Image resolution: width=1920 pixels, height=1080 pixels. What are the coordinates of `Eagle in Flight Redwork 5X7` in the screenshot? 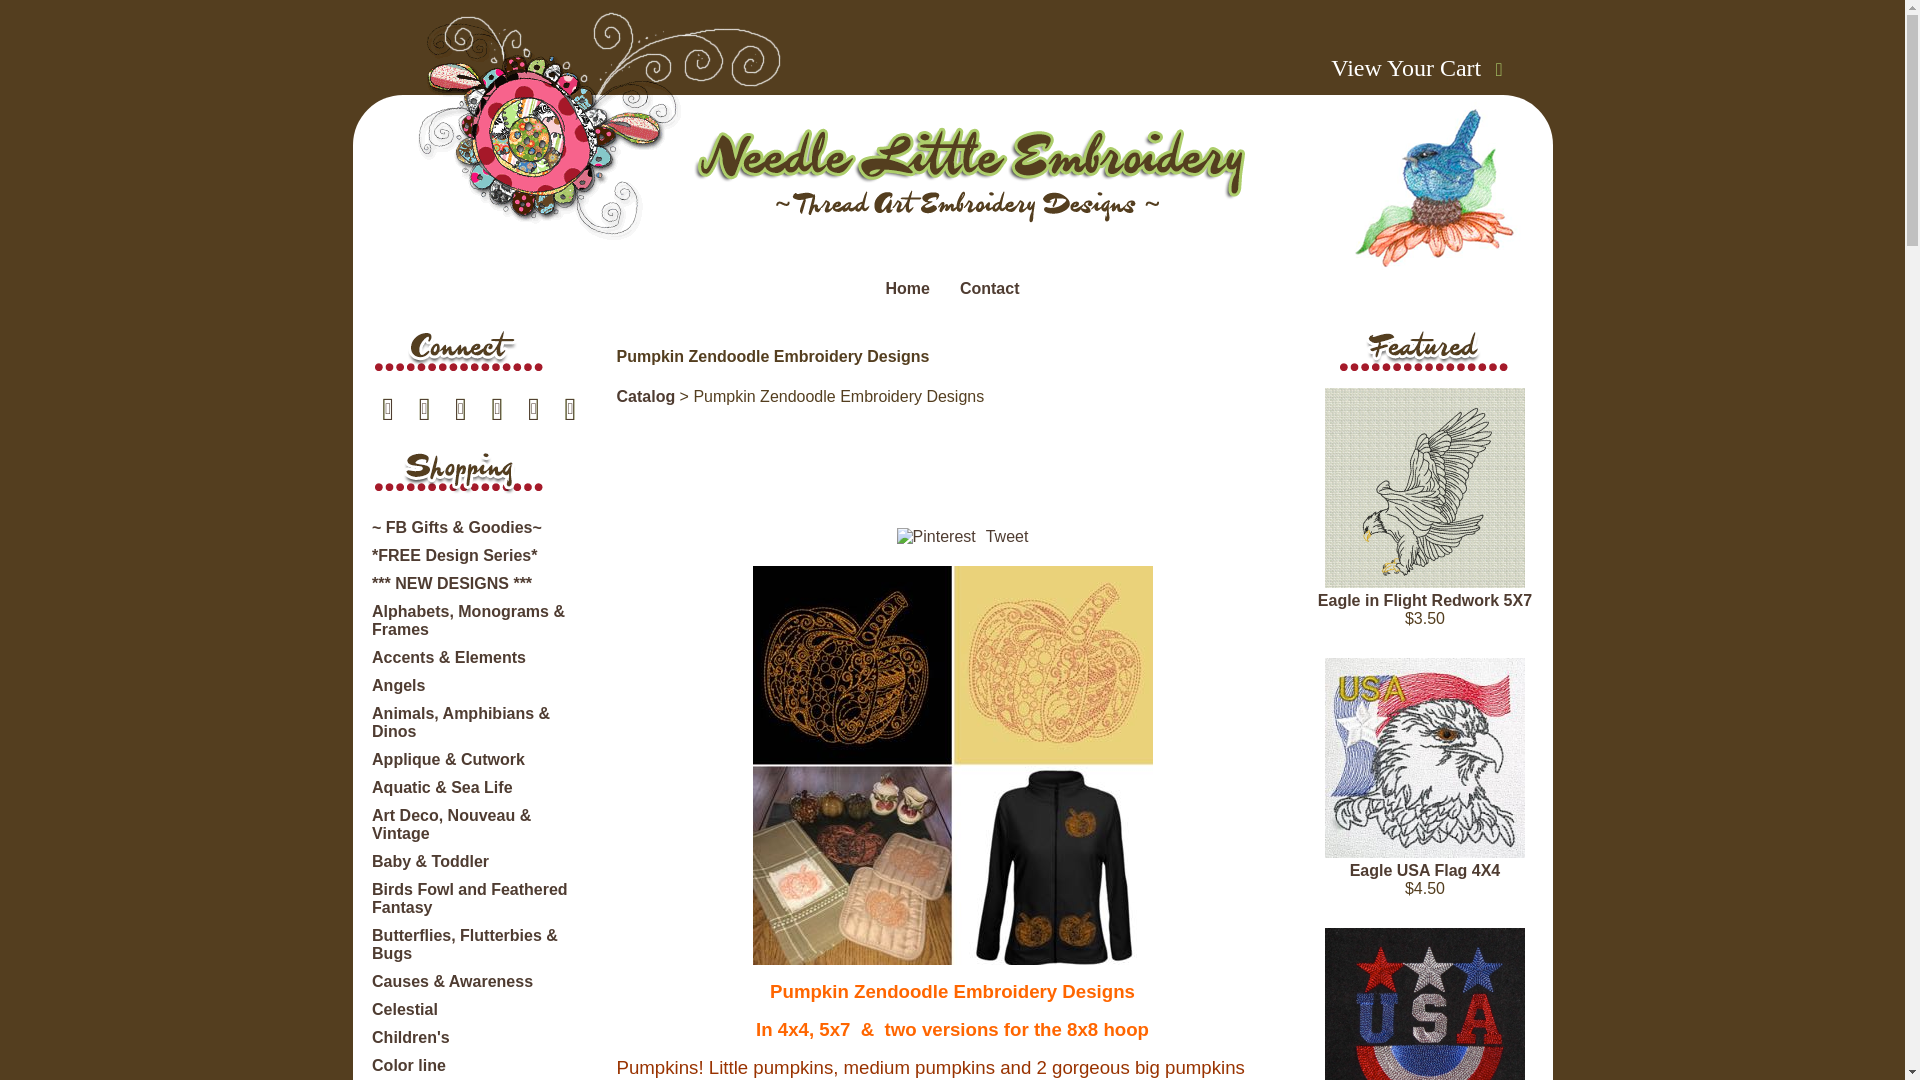 It's located at (1424, 487).